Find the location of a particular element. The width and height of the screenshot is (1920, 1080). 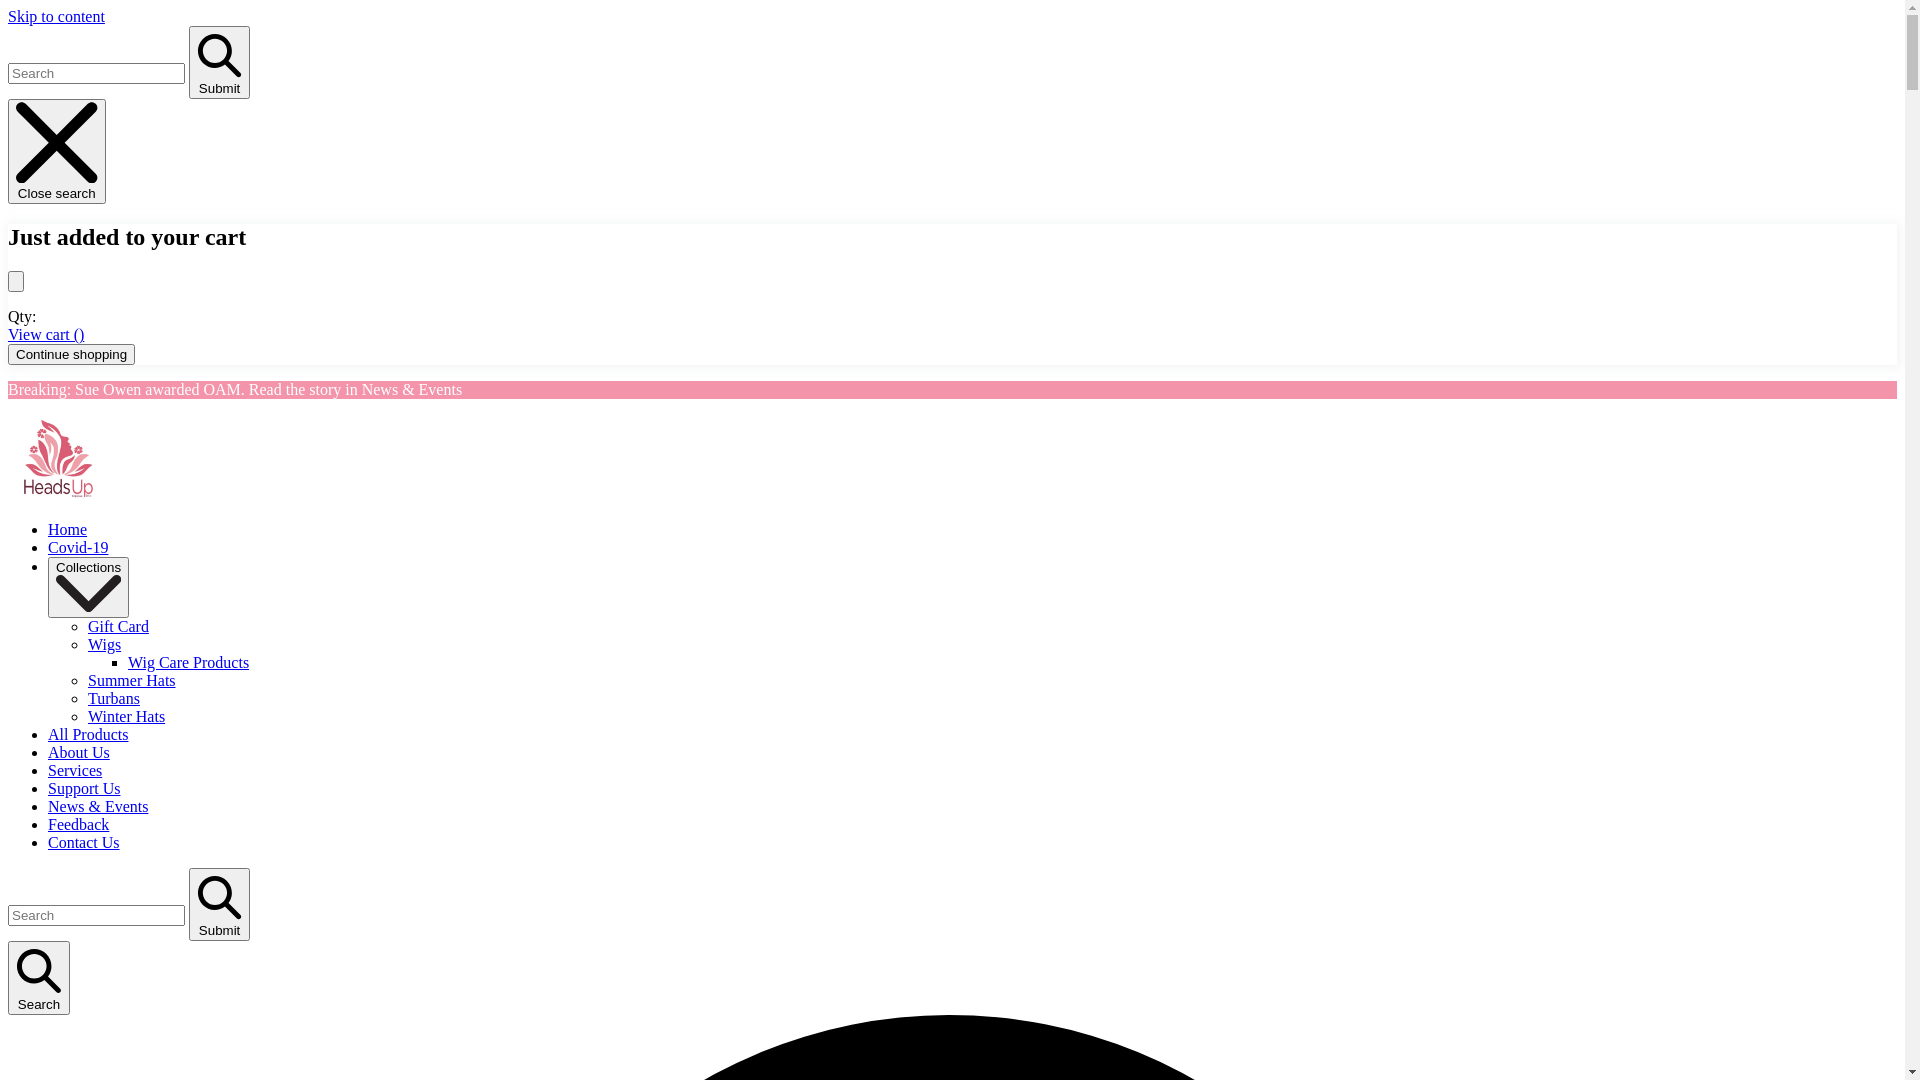

Close search is located at coordinates (57, 152).